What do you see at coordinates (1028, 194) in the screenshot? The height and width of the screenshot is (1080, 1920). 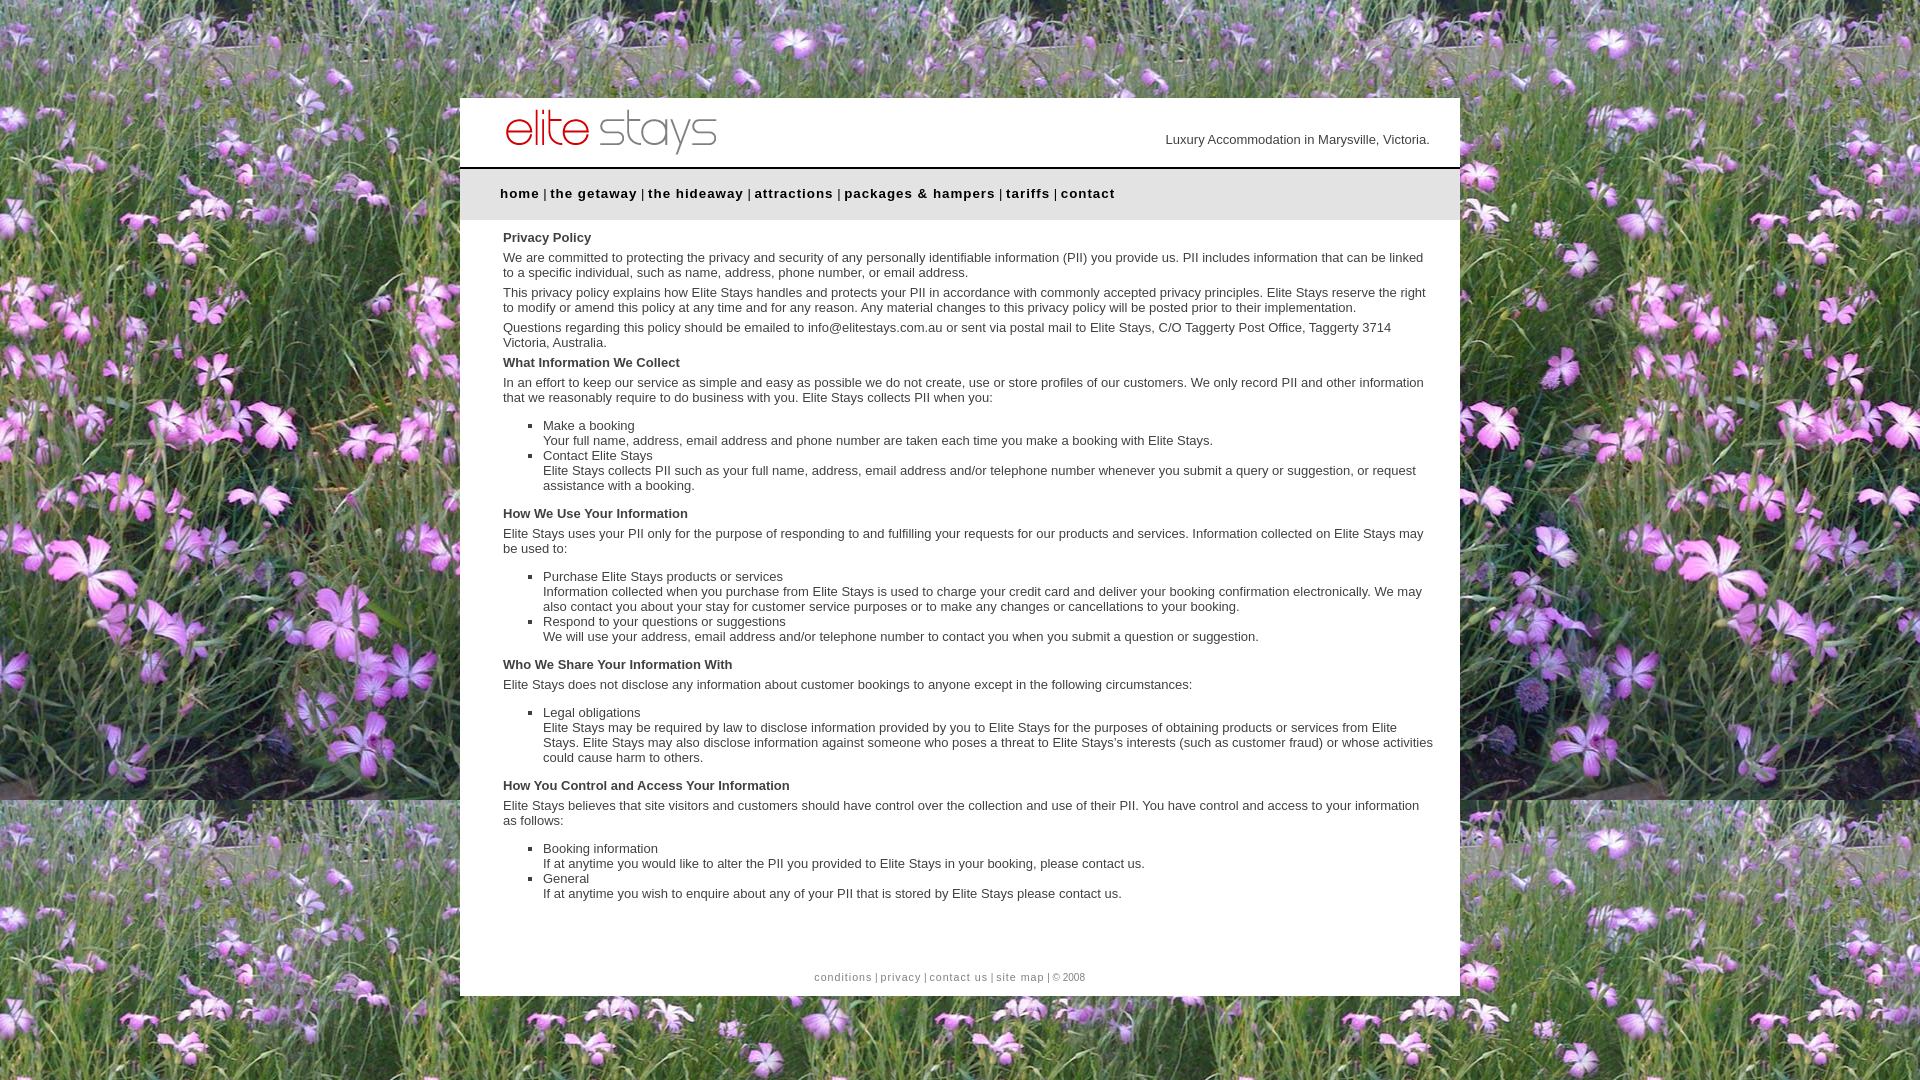 I see `tariffs` at bounding box center [1028, 194].